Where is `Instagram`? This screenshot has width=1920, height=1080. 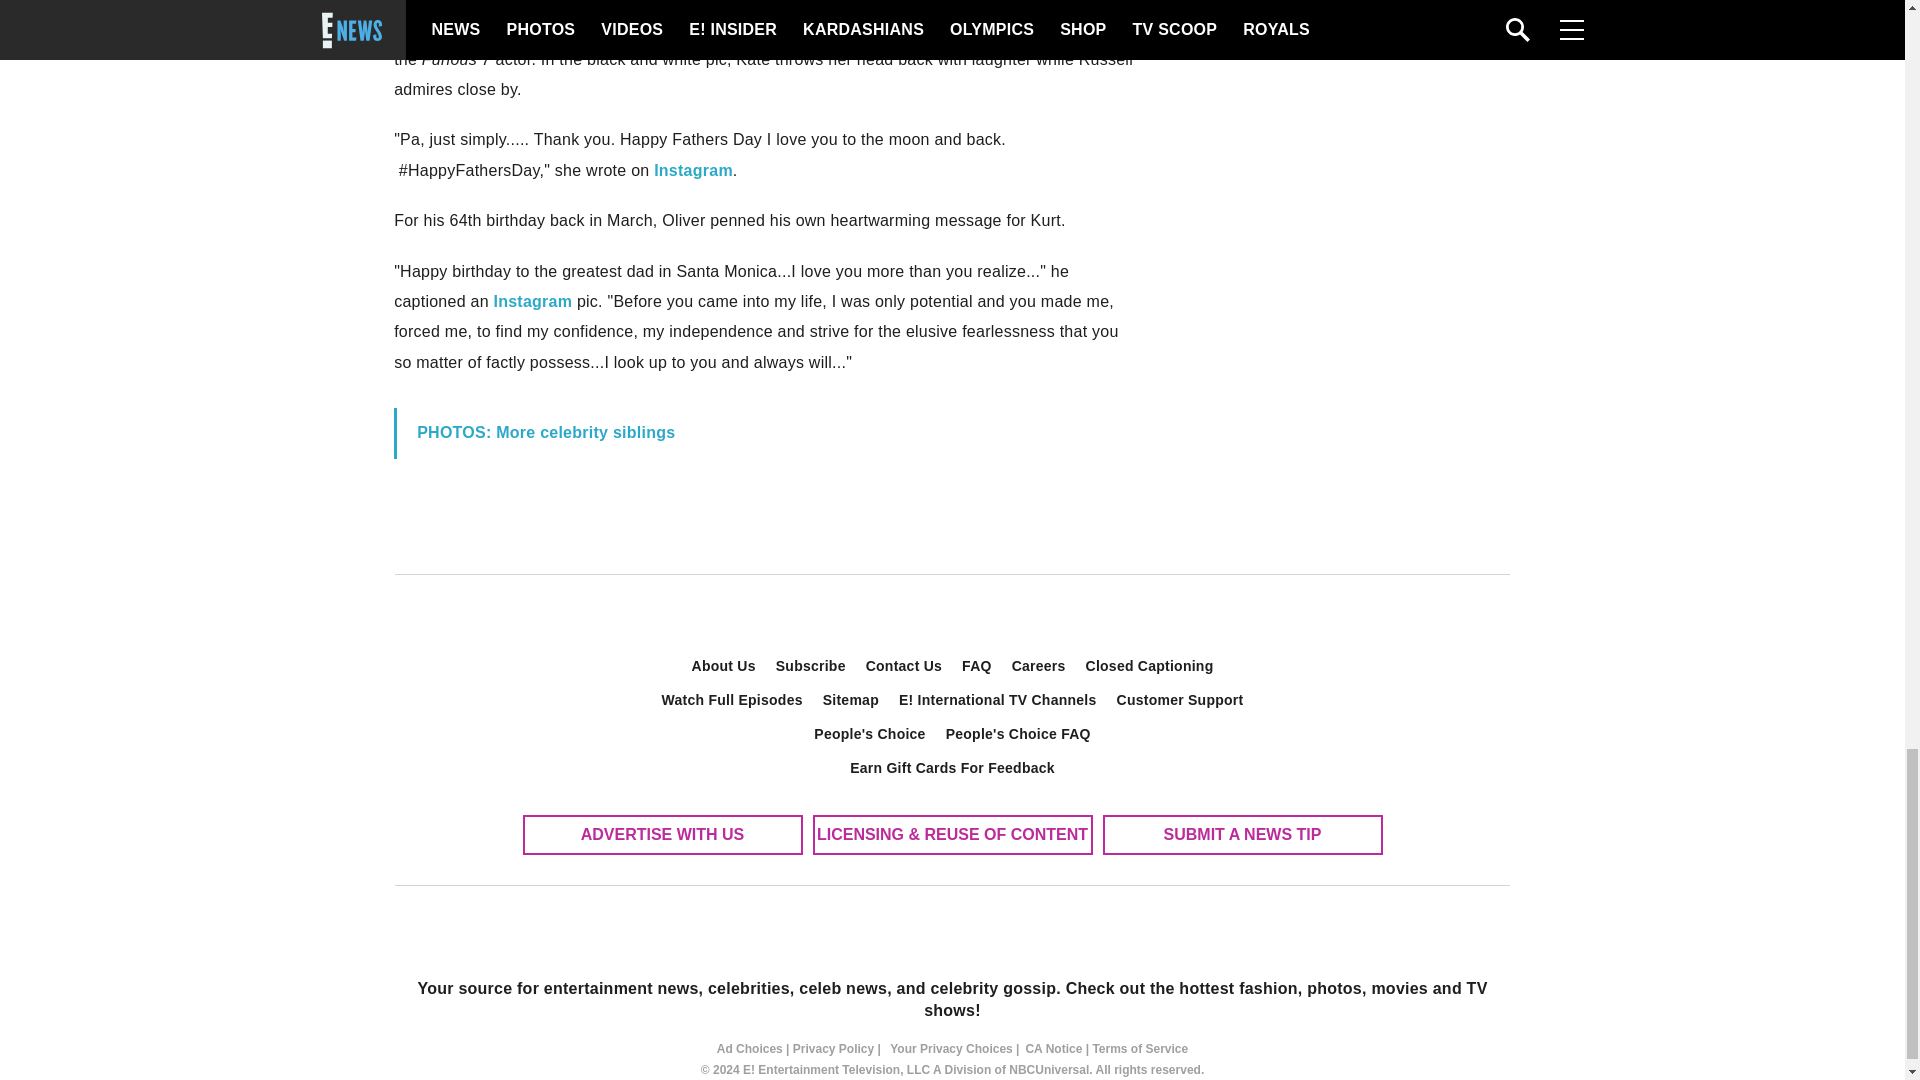
Instagram is located at coordinates (532, 300).